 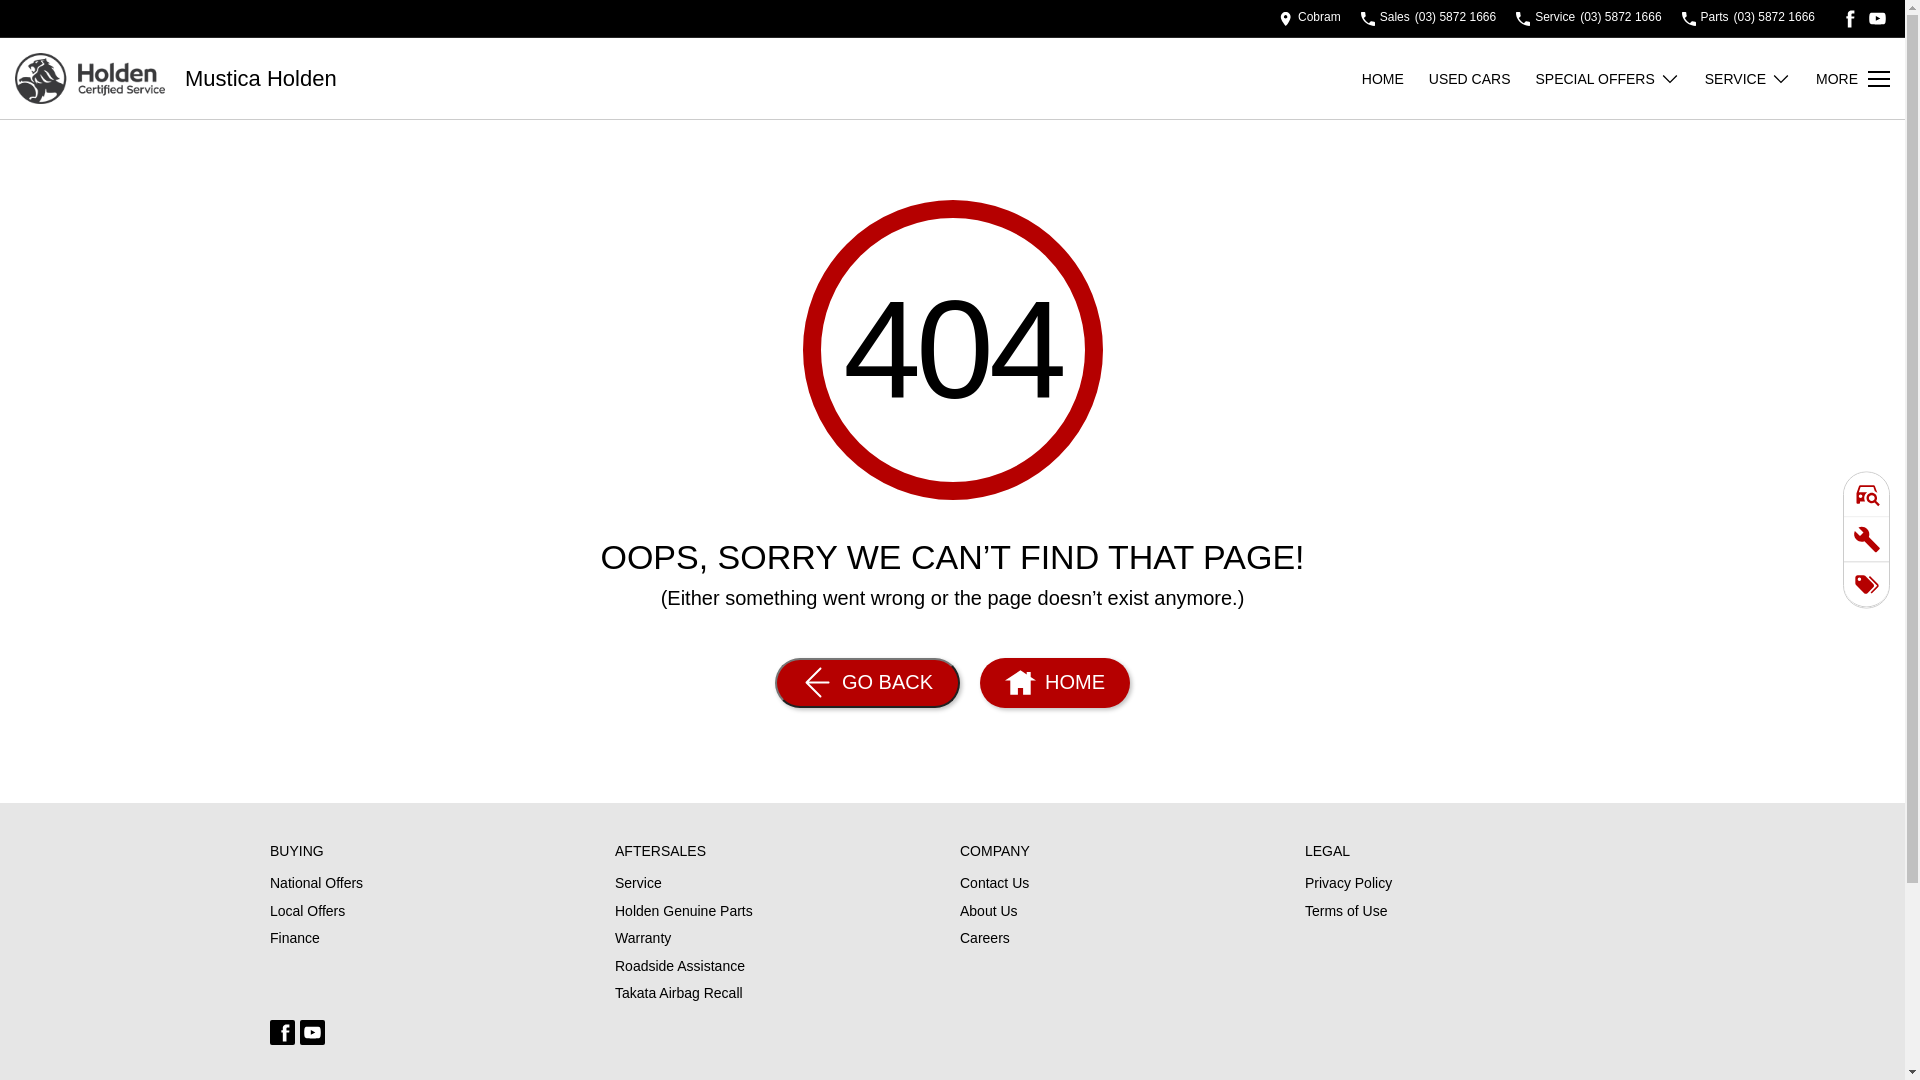 What do you see at coordinates (1607, 78) in the screenshot?
I see `SPECIAL OFFERS` at bounding box center [1607, 78].